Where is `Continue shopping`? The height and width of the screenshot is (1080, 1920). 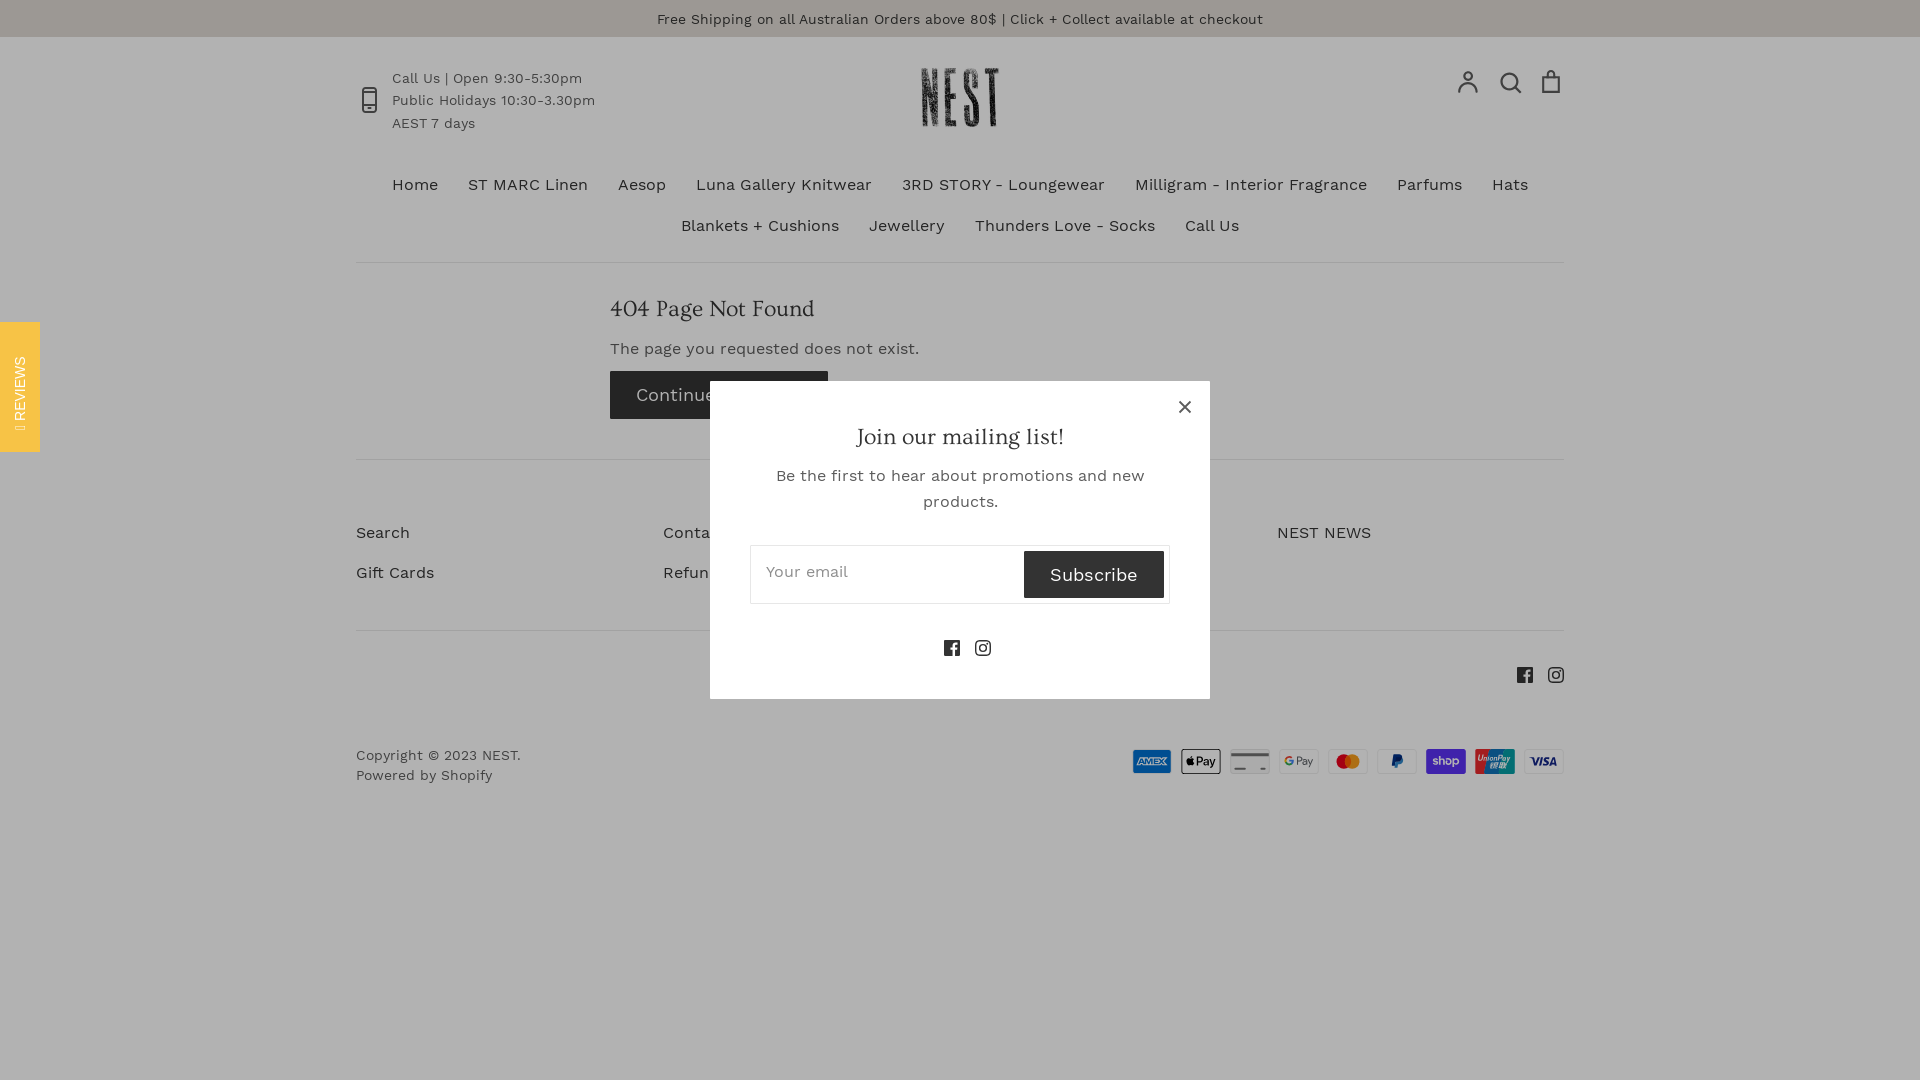 Continue shopping is located at coordinates (719, 394).